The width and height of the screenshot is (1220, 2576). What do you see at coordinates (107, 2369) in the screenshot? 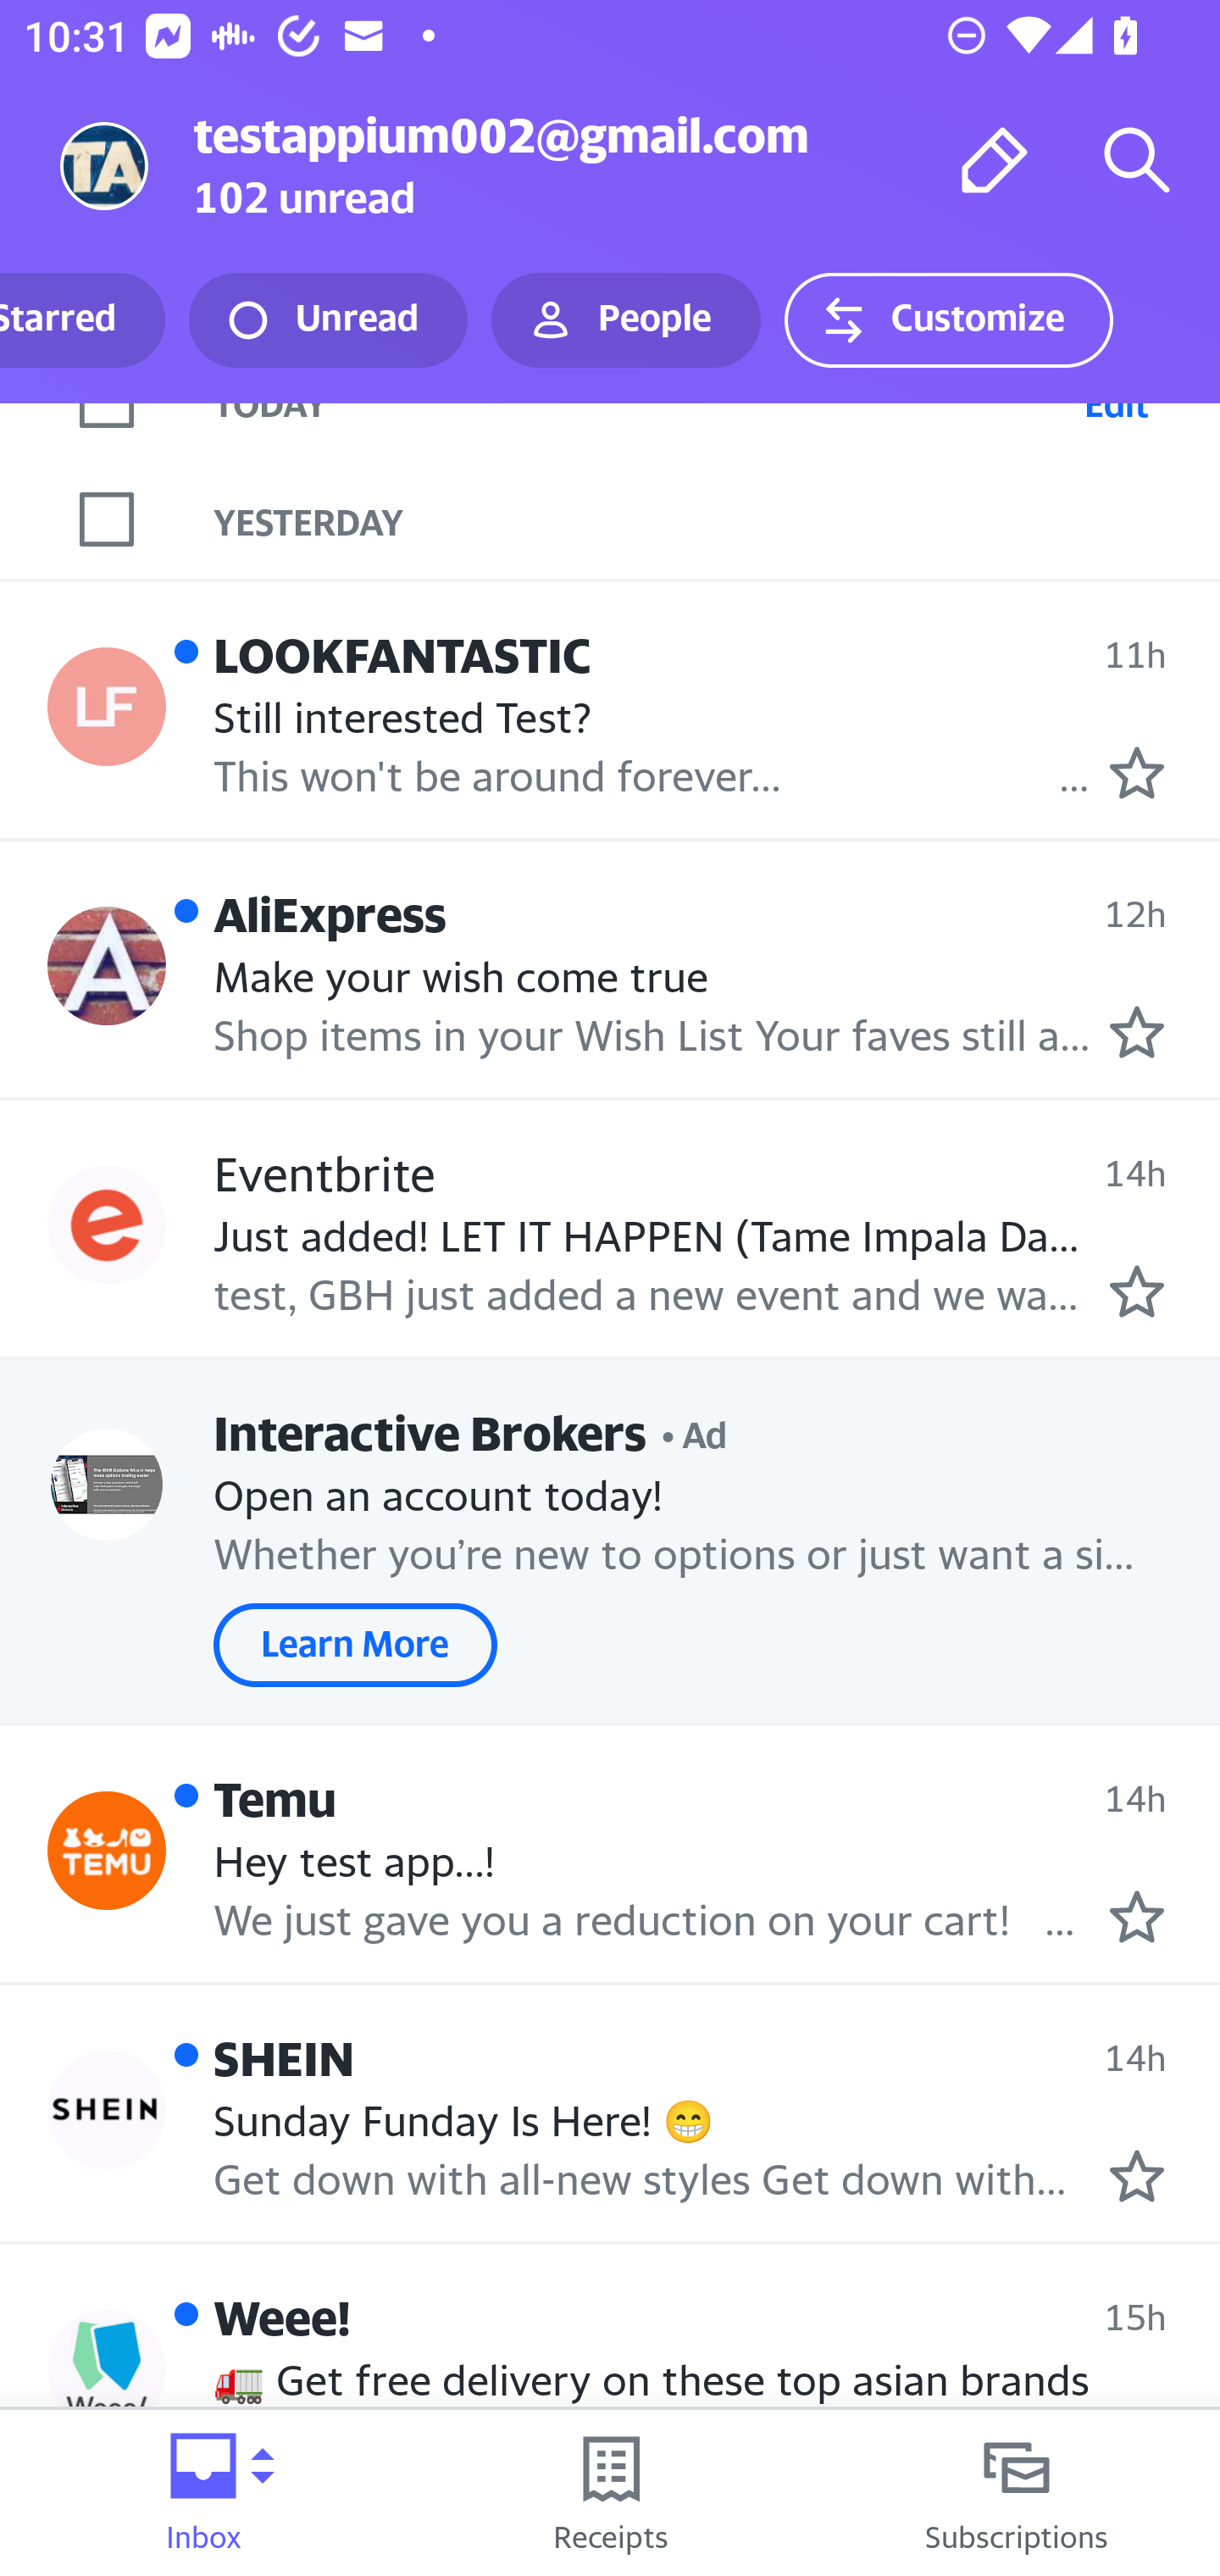
I see `Profile
Weee!` at bounding box center [107, 2369].